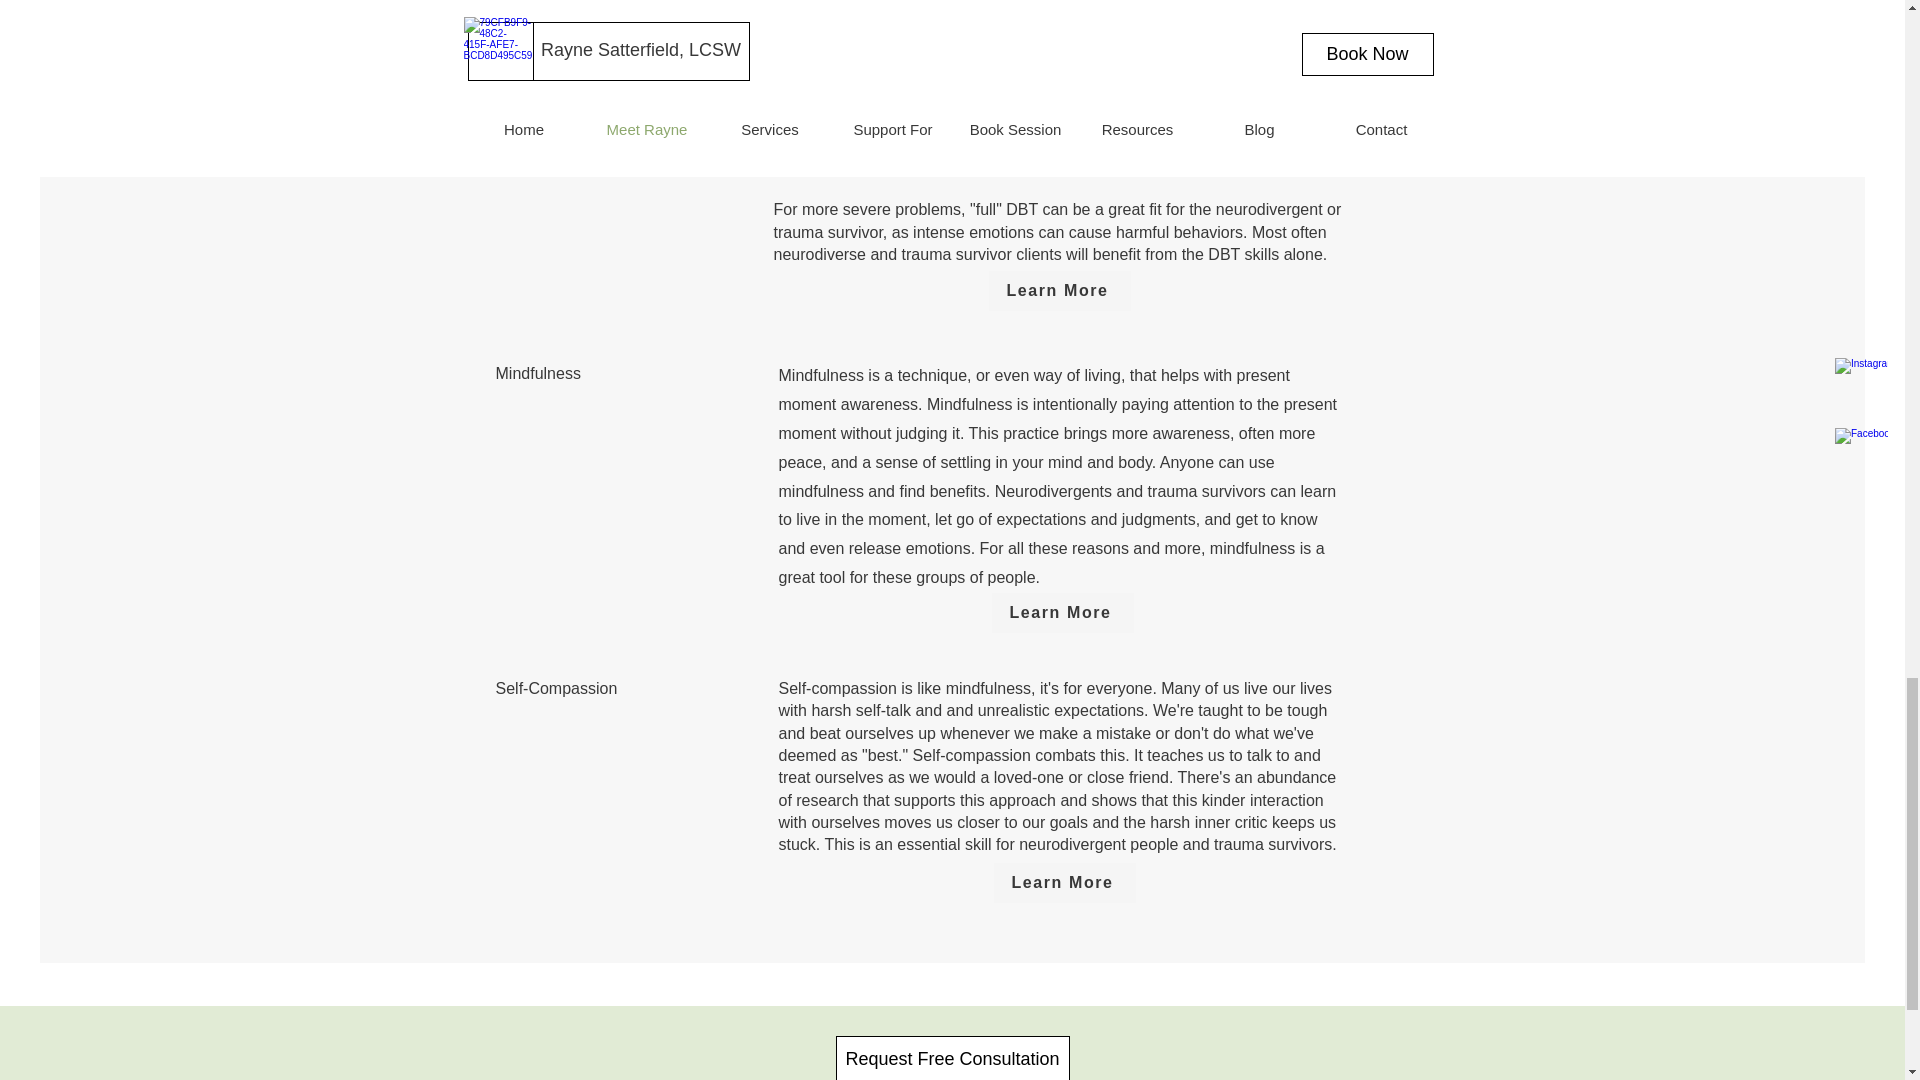  What do you see at coordinates (1063, 612) in the screenshot?
I see `Learn More` at bounding box center [1063, 612].